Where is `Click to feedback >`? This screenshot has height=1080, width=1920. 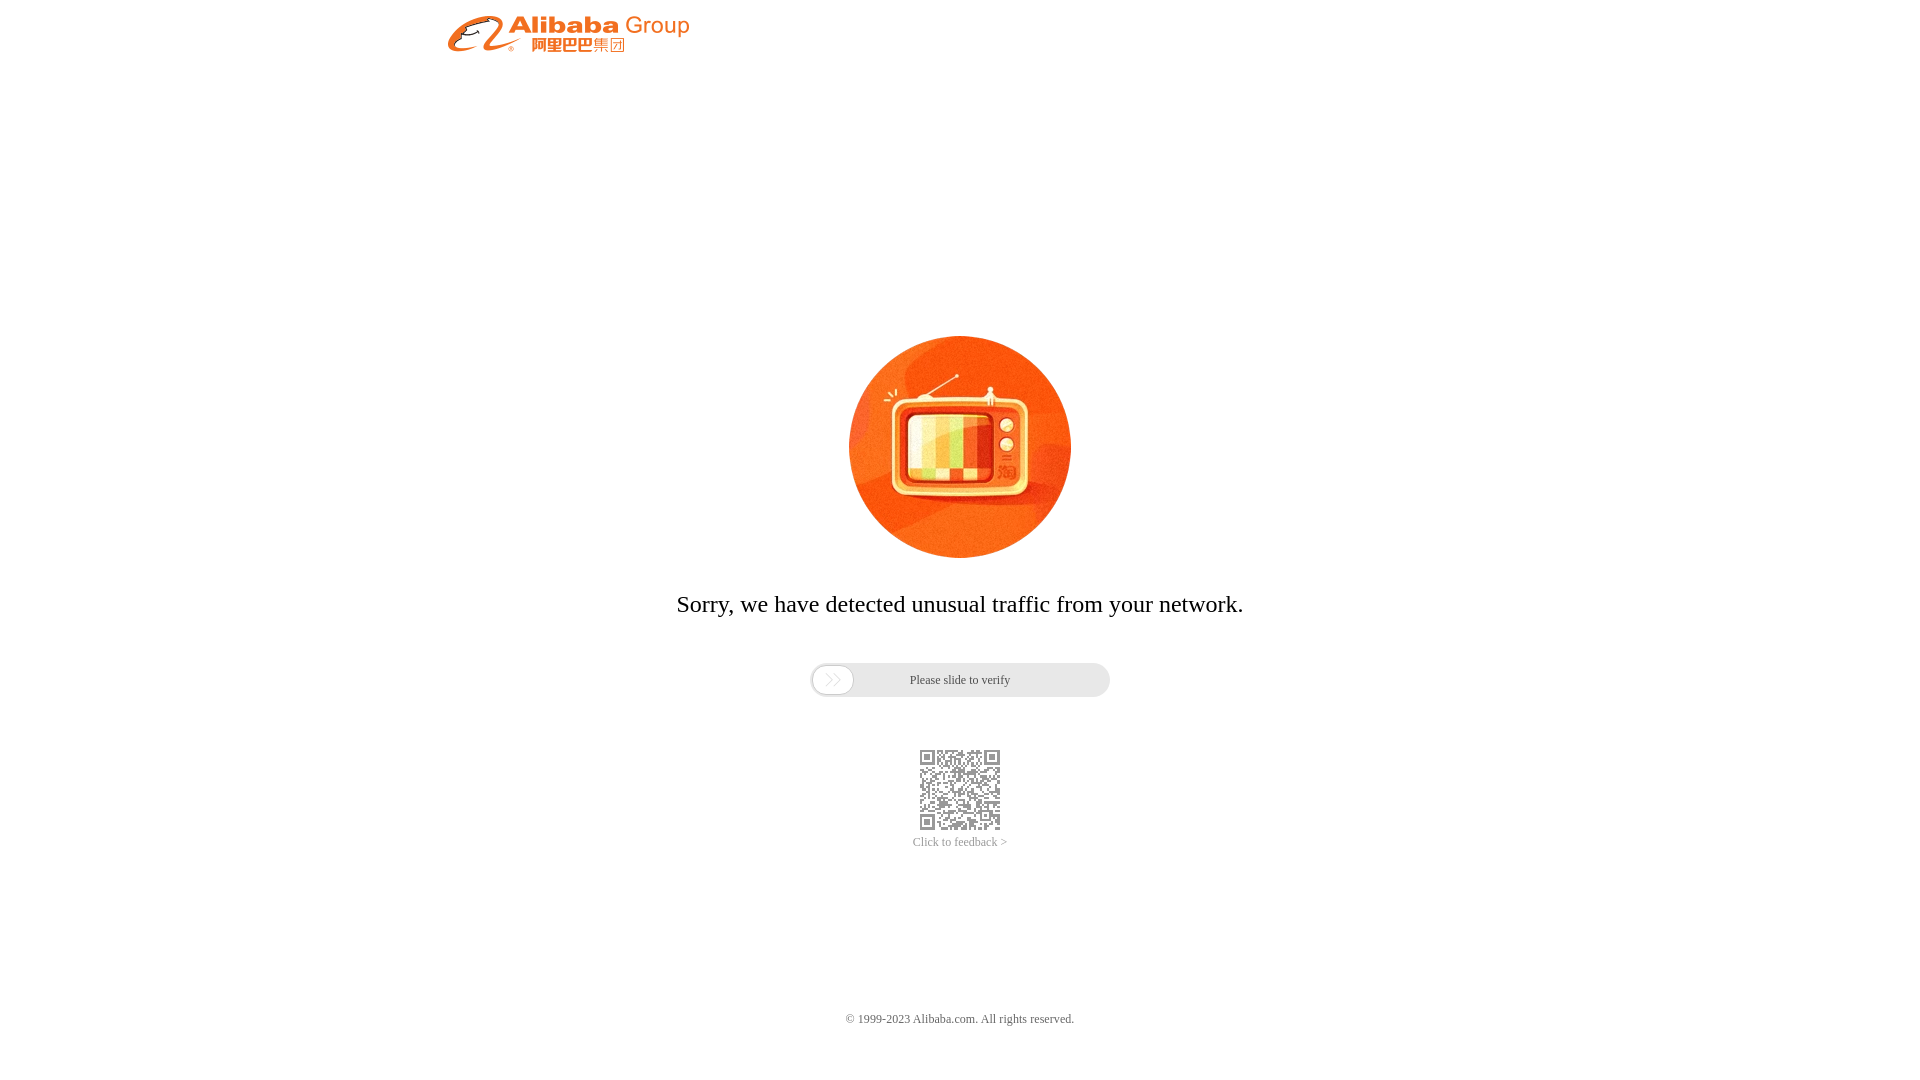 Click to feedback > is located at coordinates (960, 842).